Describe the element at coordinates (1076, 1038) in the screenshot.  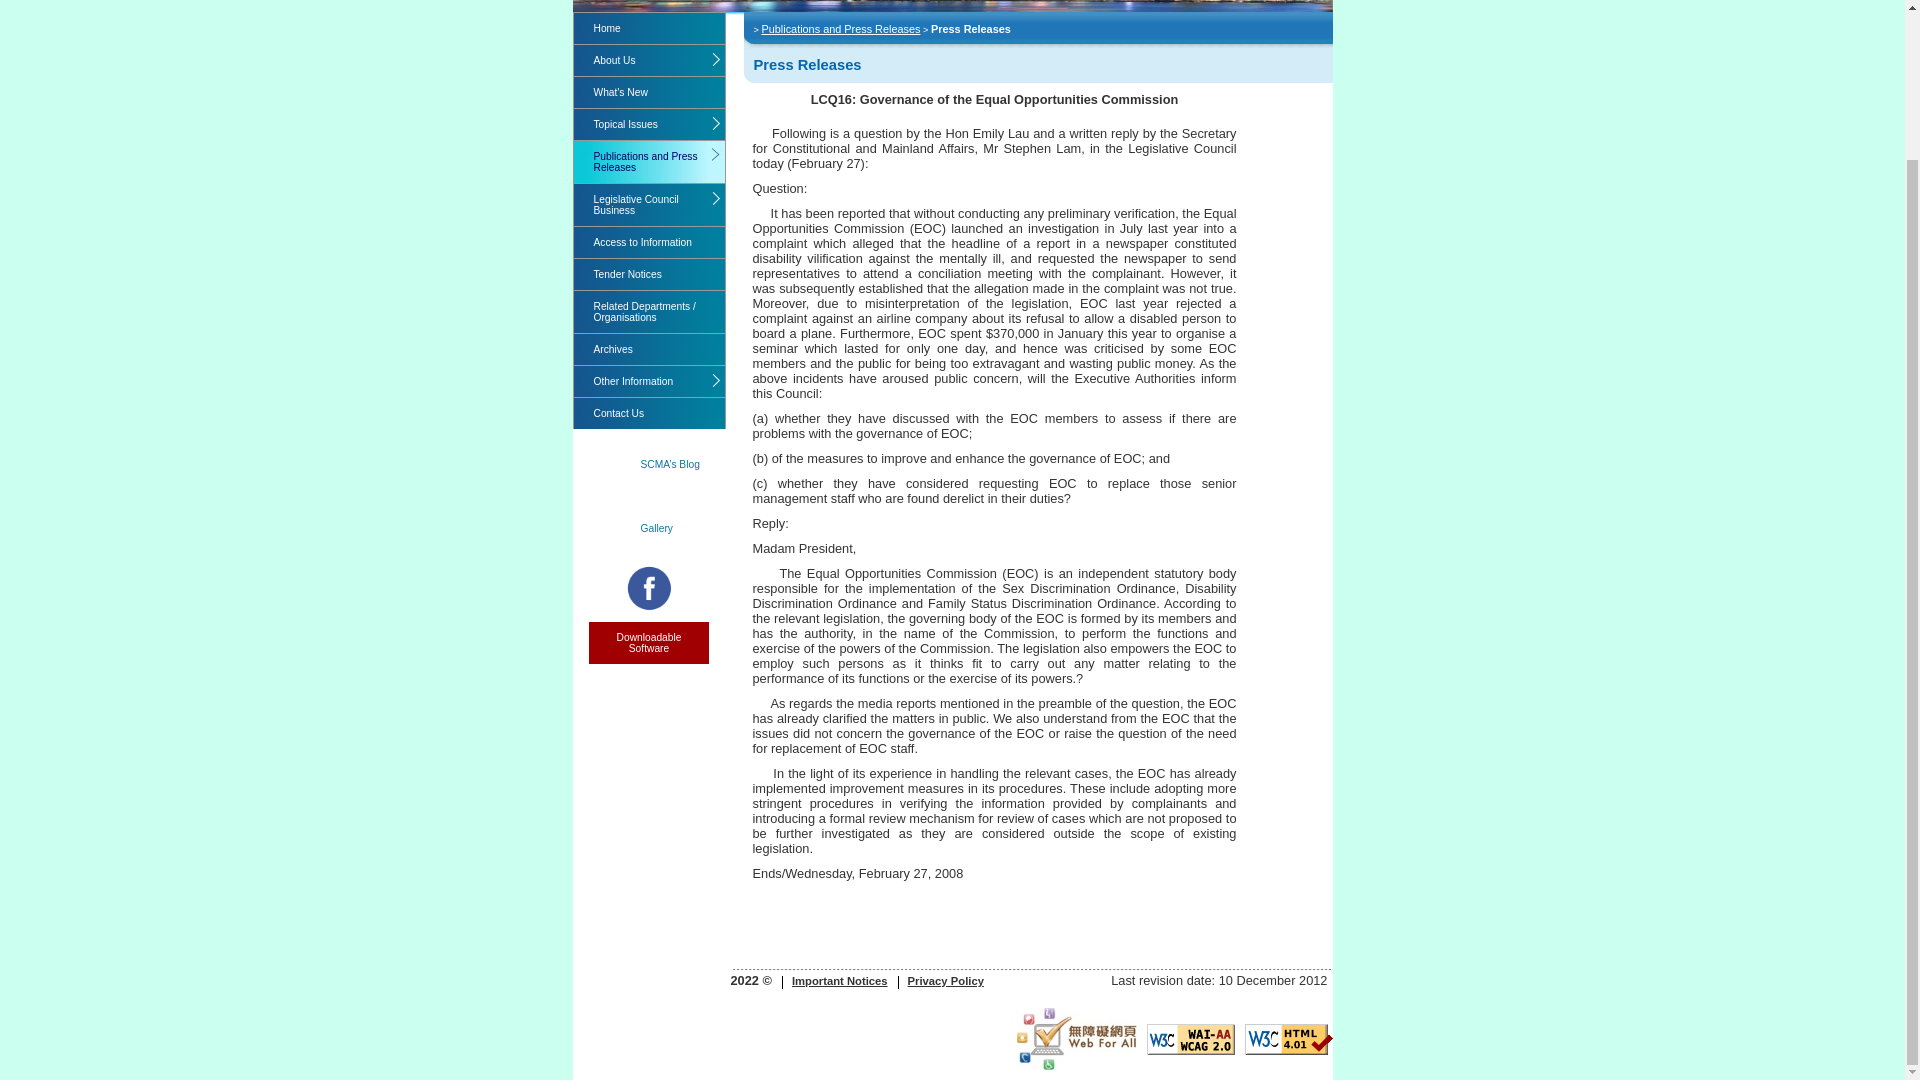
I see `Web Accessibility Recognition Scheme` at that location.